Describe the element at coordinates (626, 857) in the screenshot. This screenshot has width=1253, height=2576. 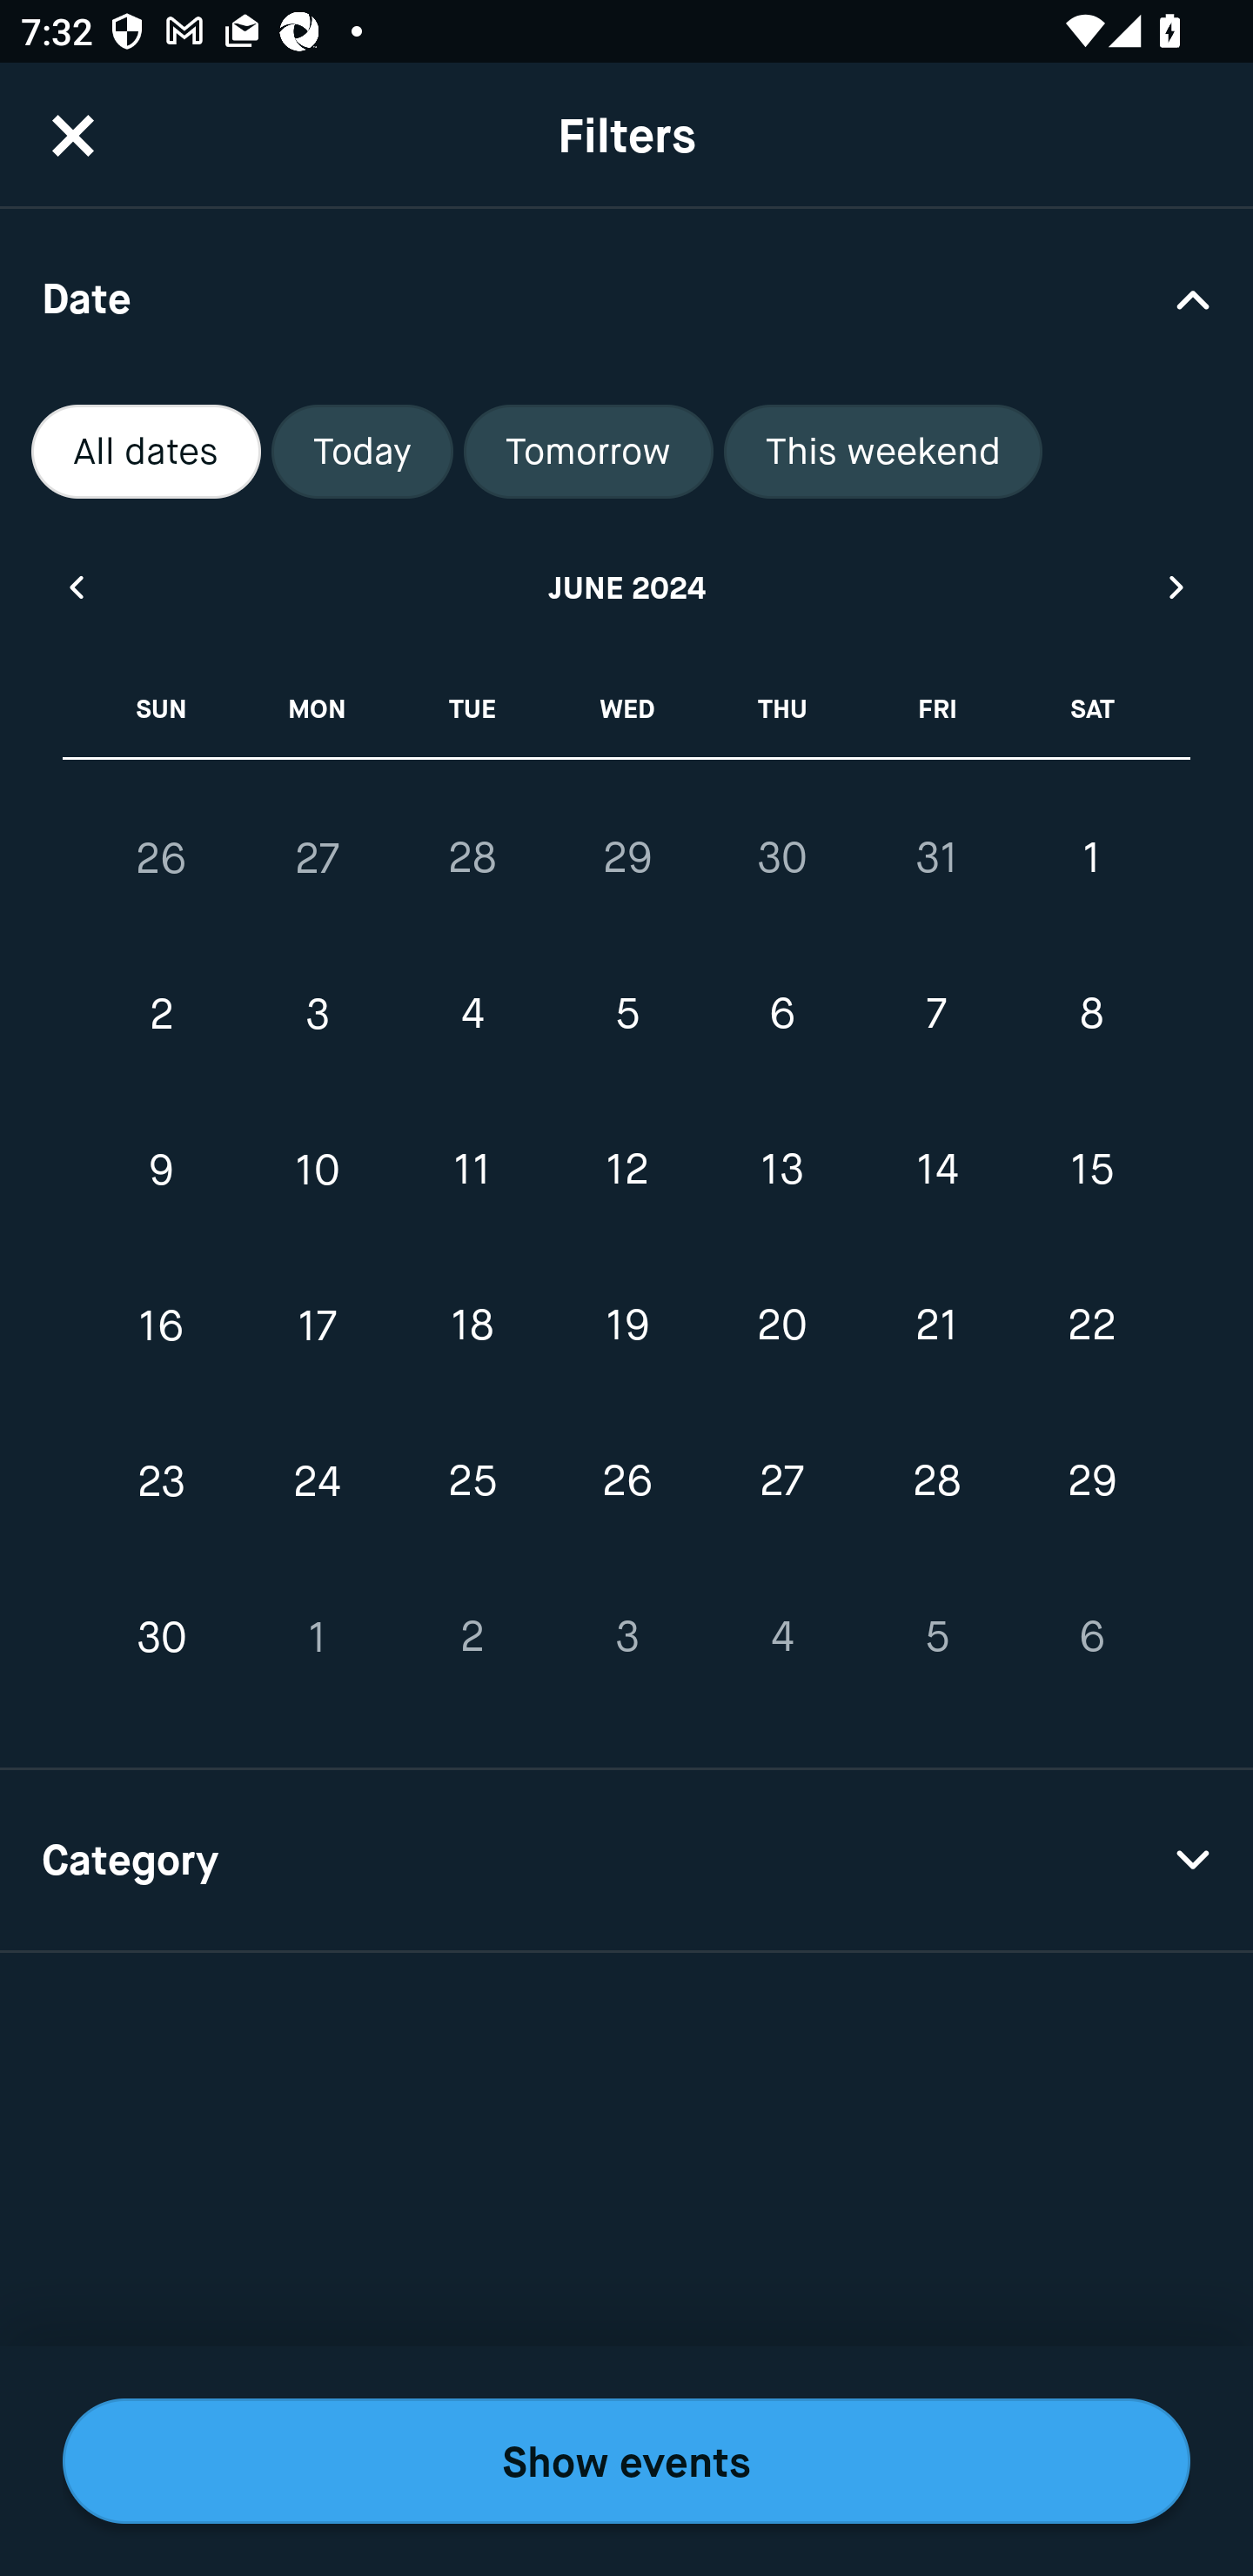
I see `29` at that location.